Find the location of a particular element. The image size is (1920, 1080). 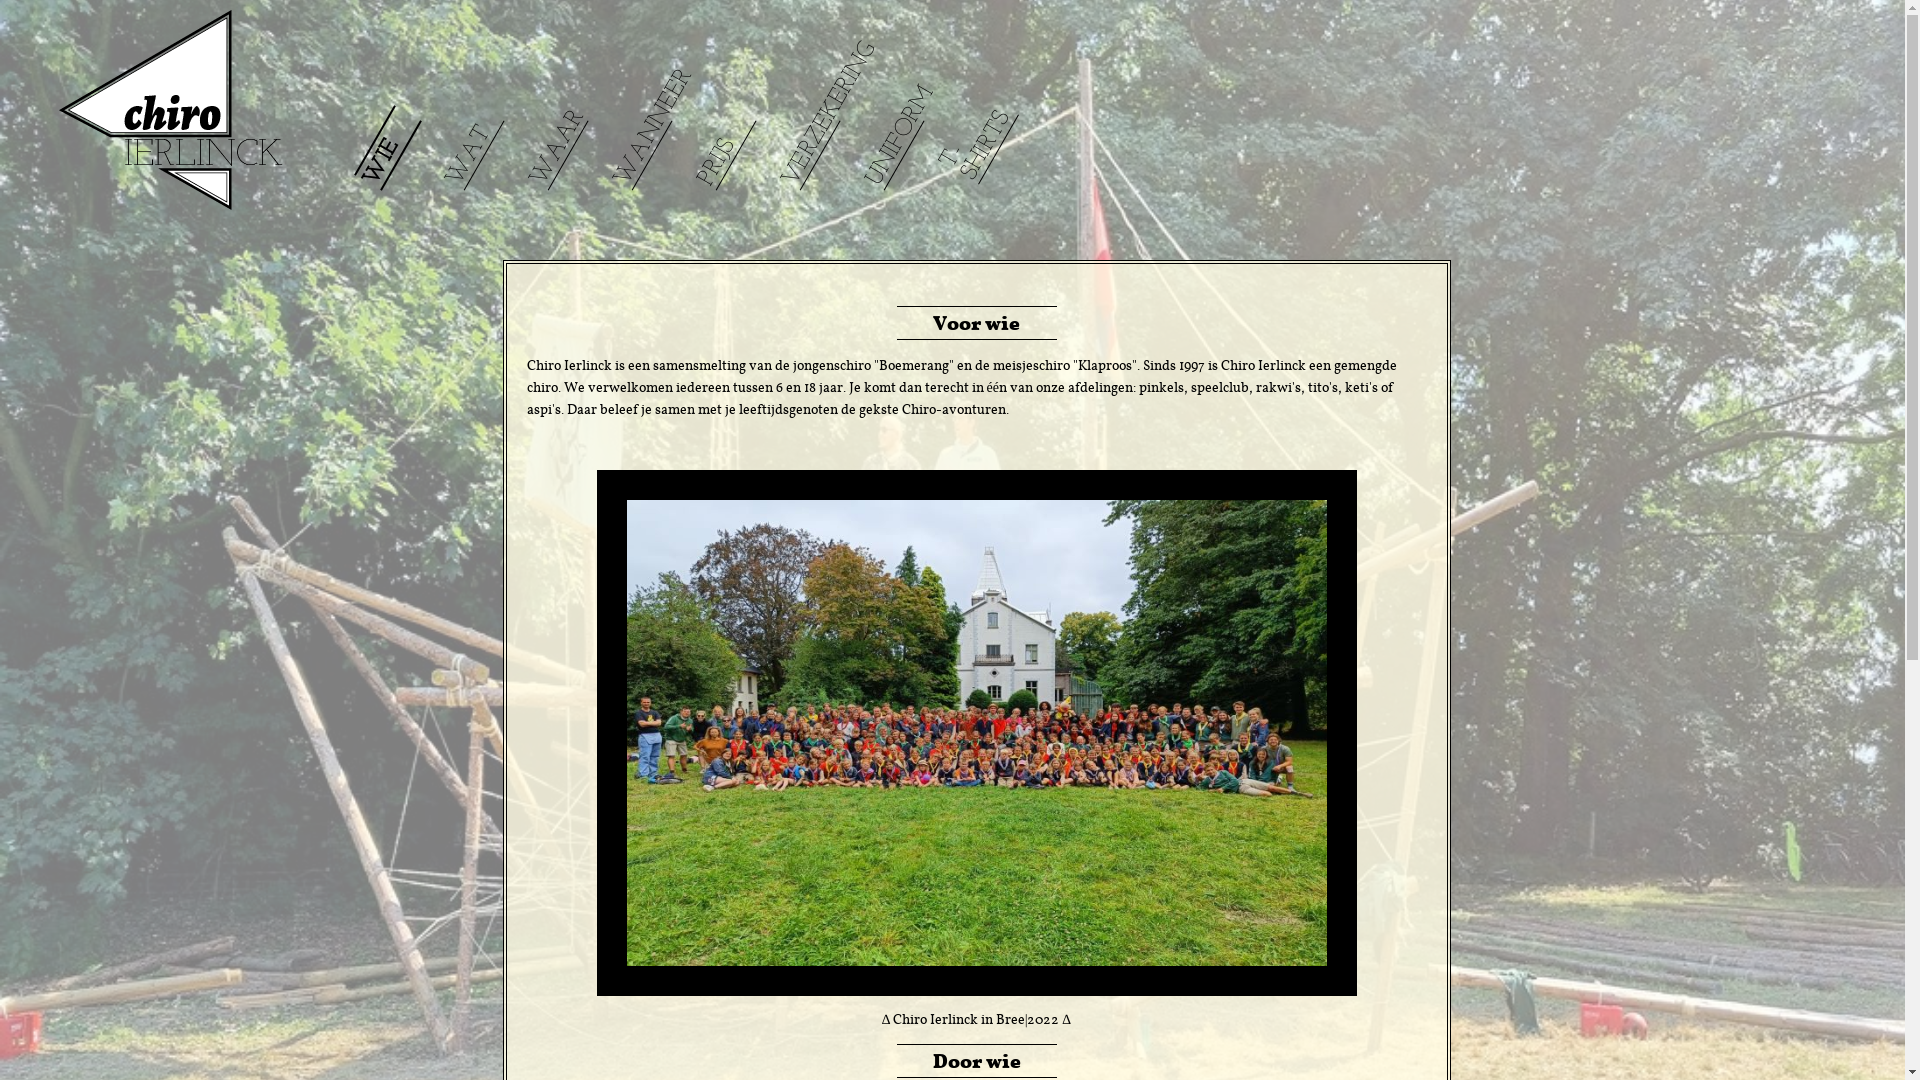

WANNEER is located at coordinates (676, 76).